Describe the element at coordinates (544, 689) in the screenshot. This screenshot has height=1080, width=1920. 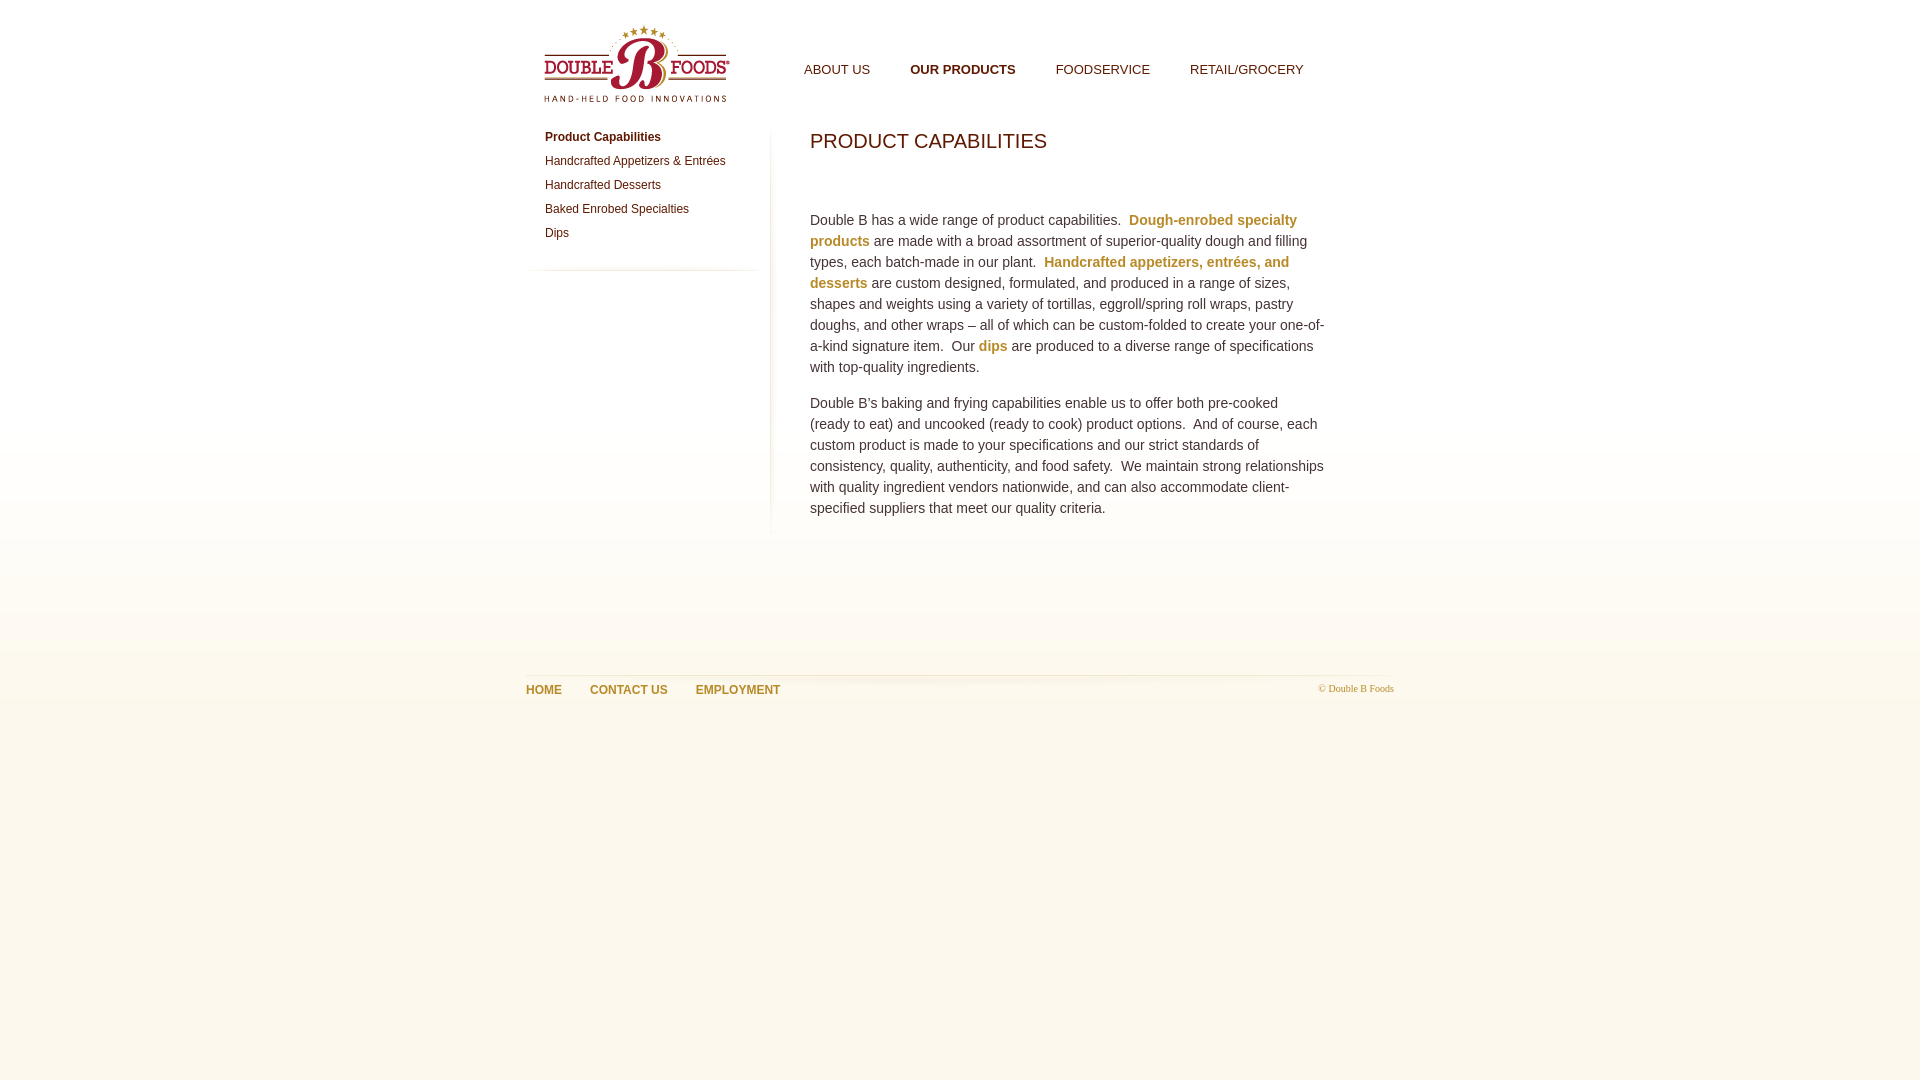
I see `HOME` at that location.